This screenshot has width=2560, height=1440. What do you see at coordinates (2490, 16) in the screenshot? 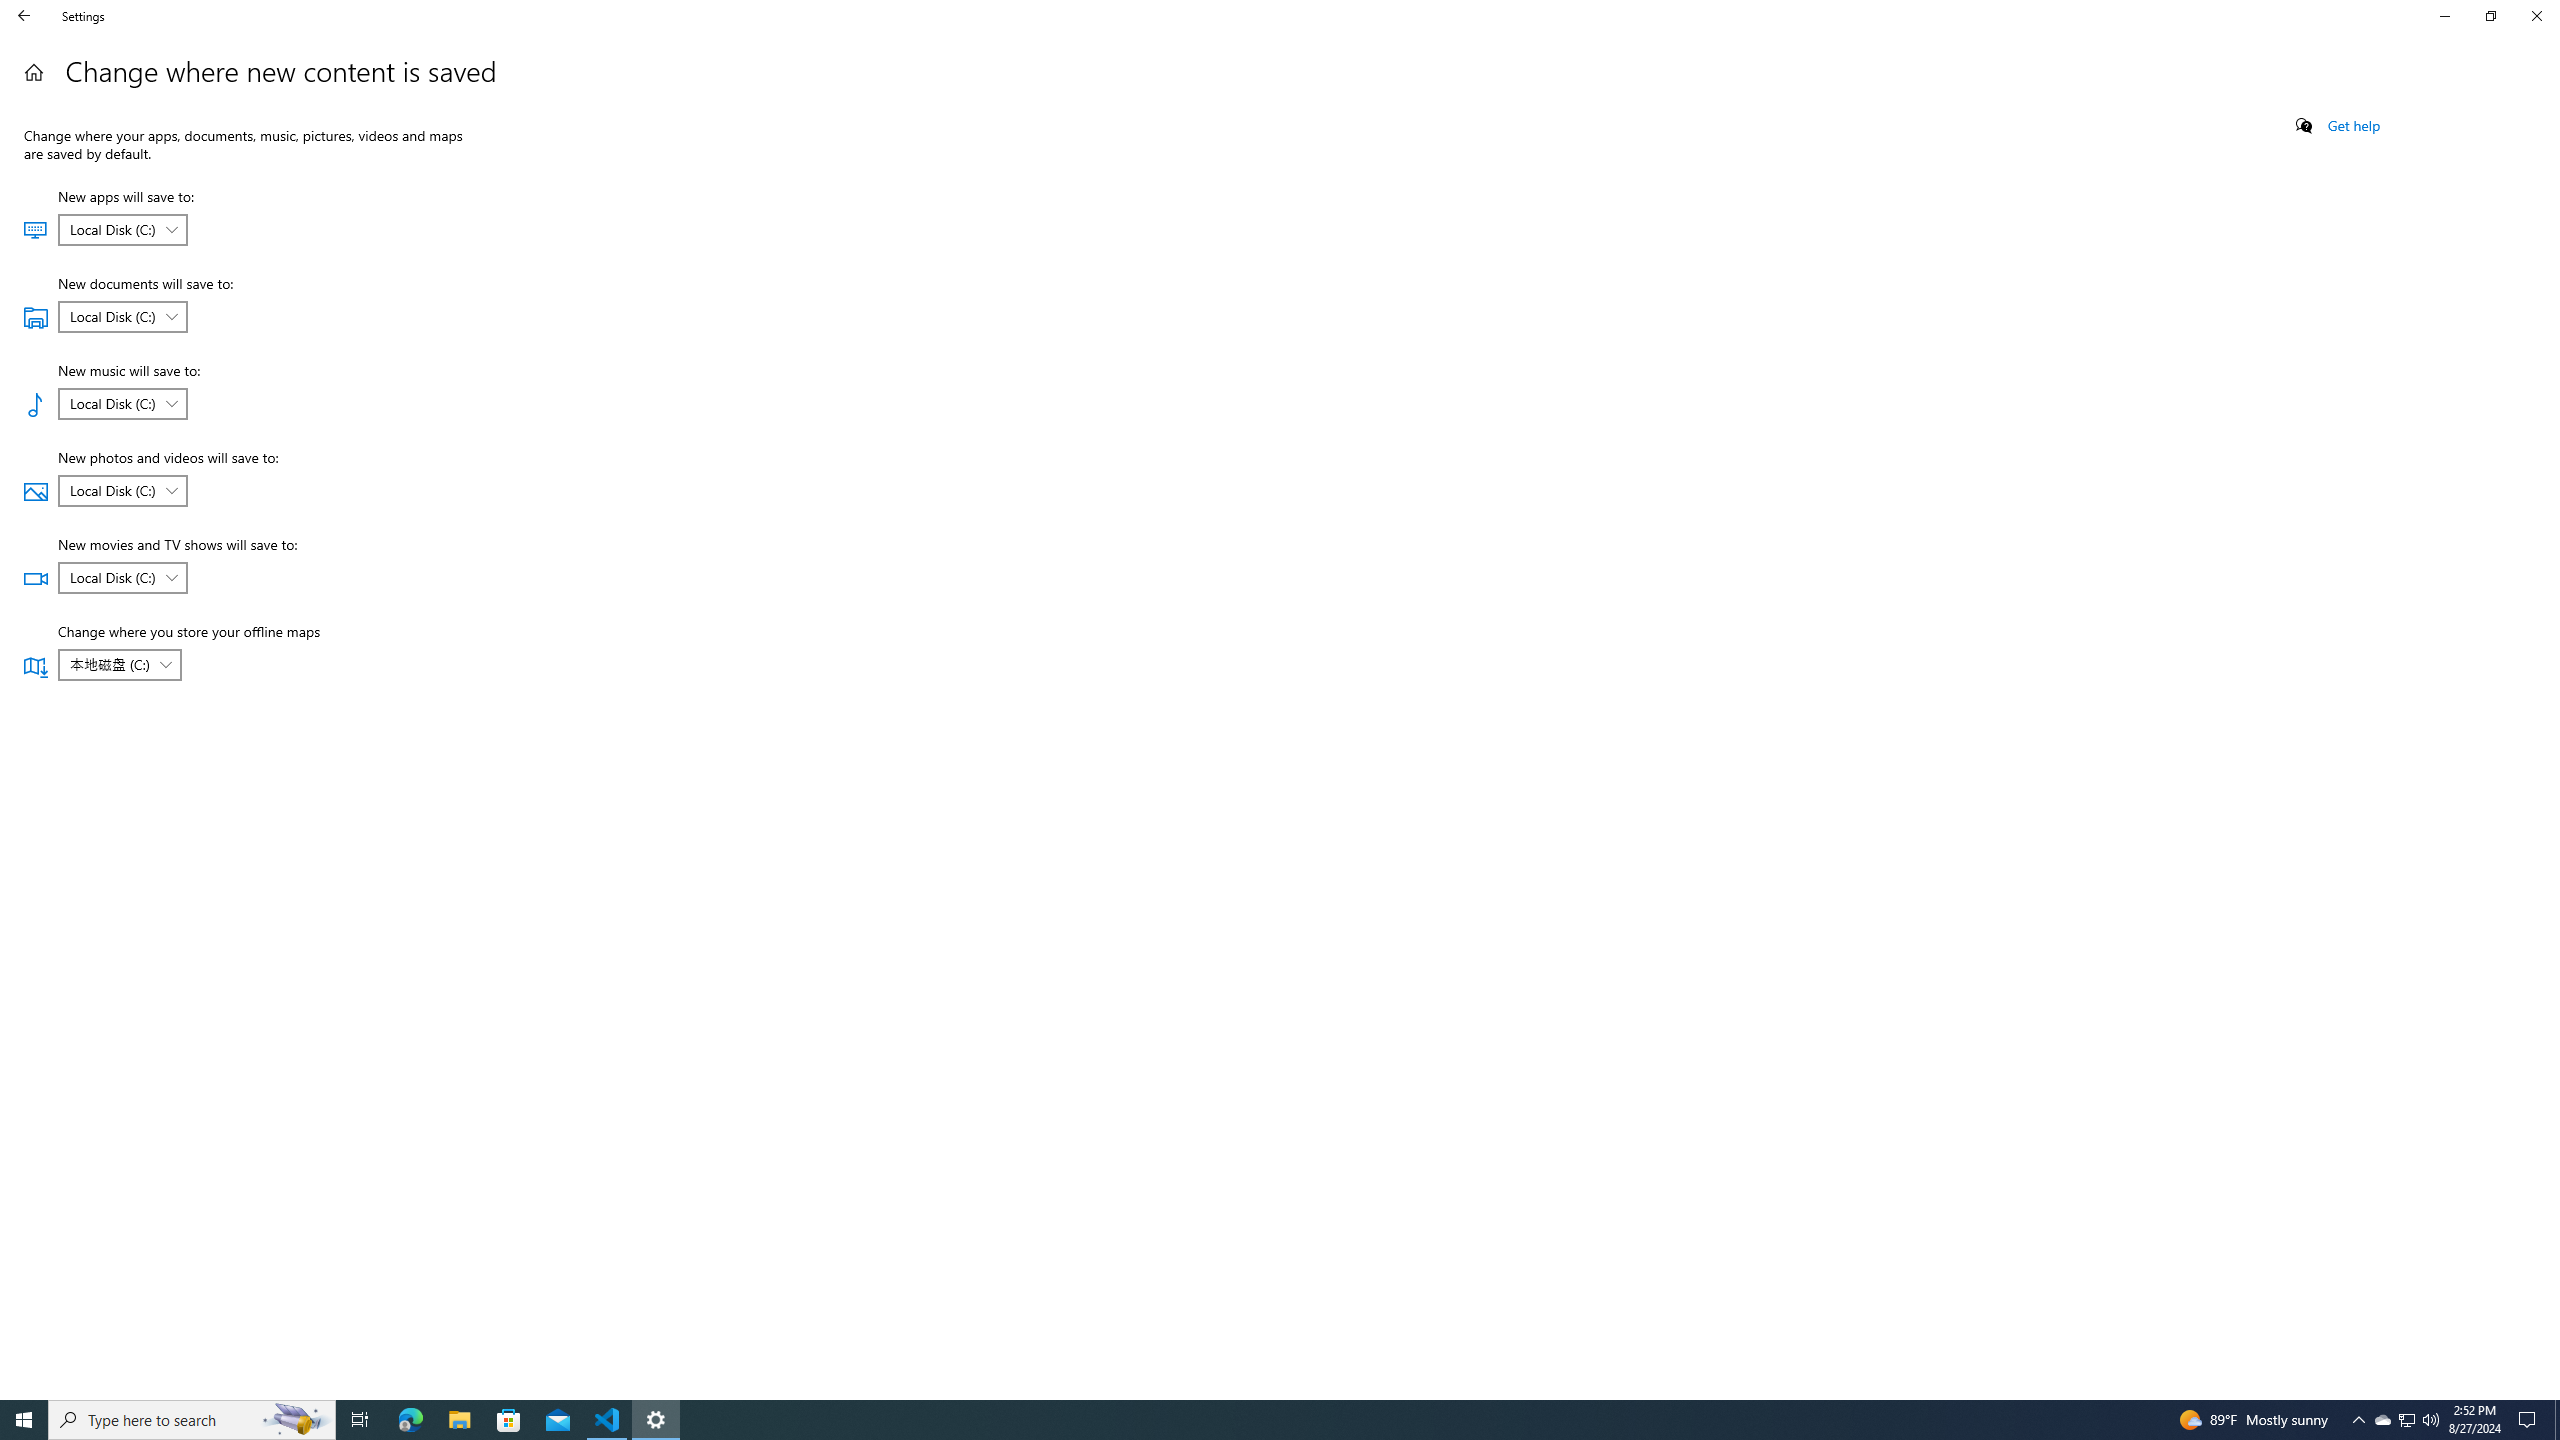
I see `Restore Settings` at bounding box center [2490, 16].